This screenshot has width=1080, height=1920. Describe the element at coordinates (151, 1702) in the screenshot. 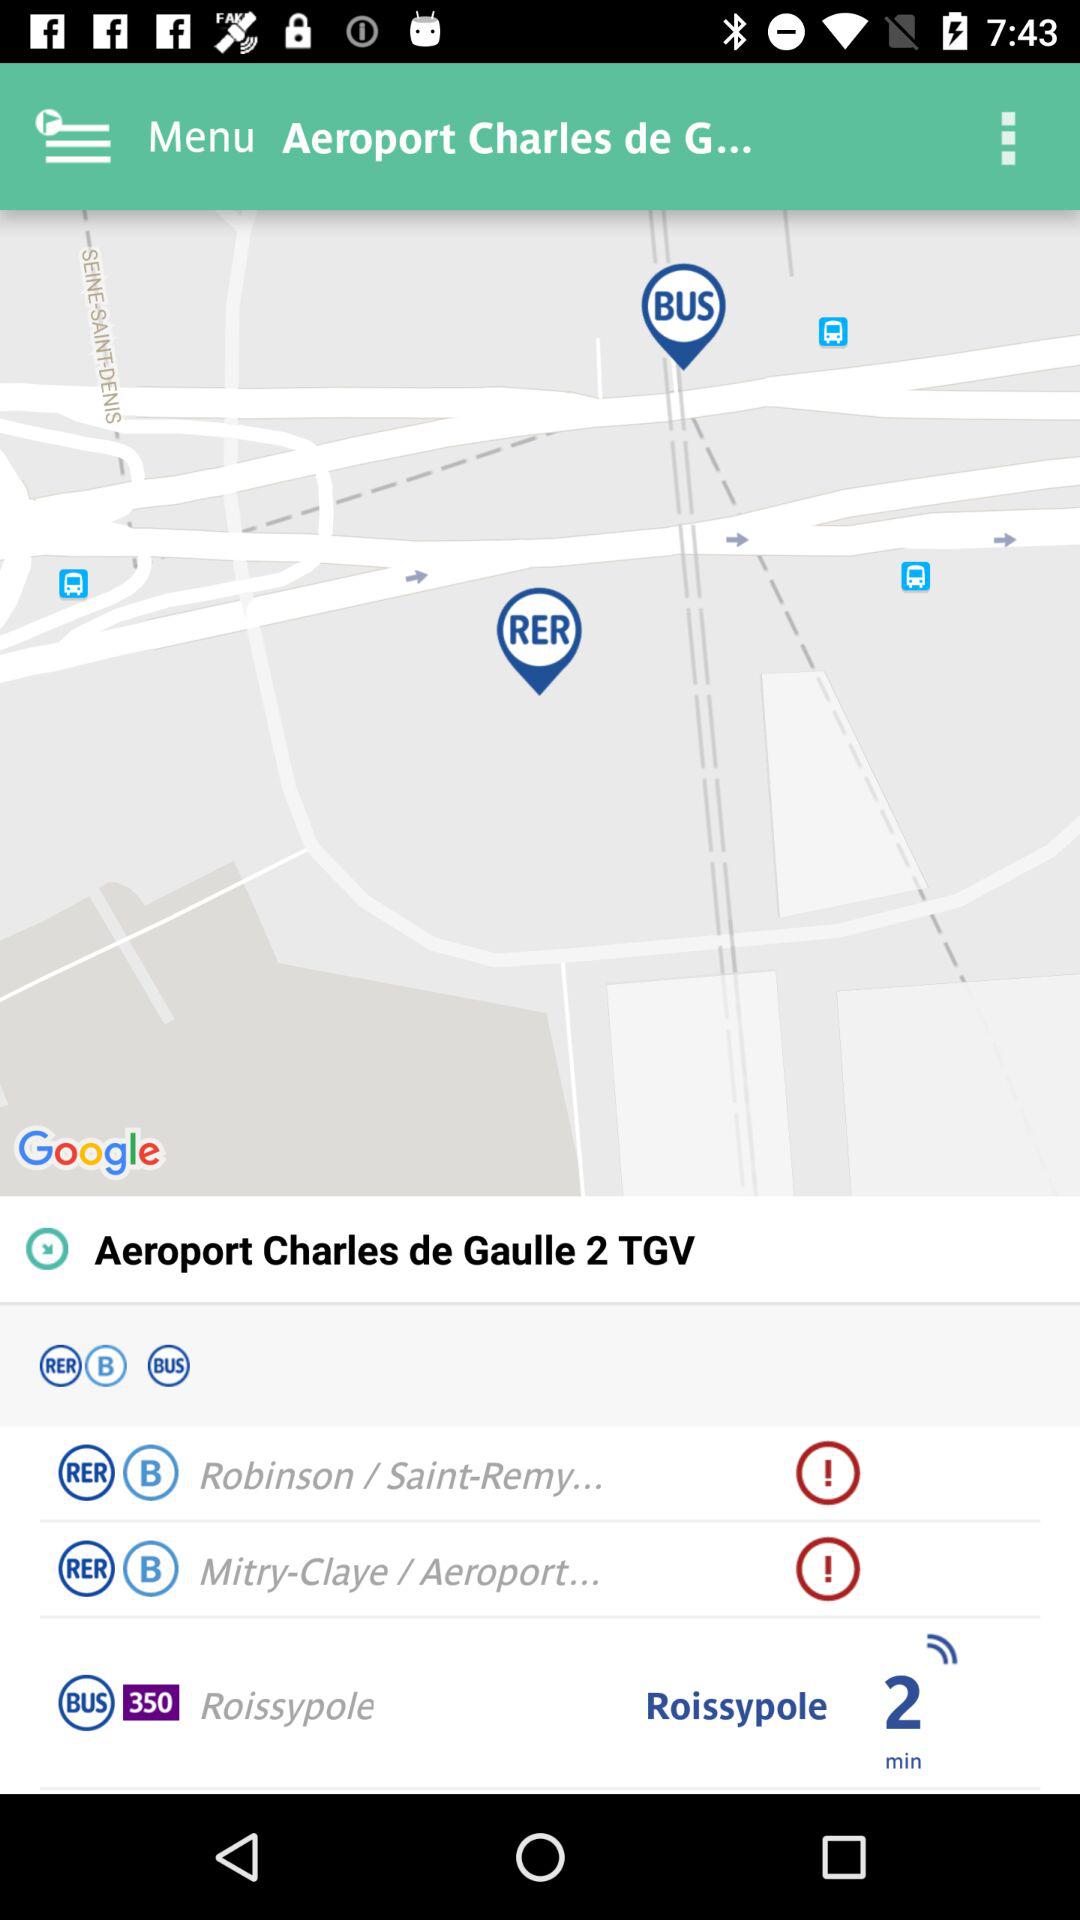

I see `open item next to roissypole icon` at that location.